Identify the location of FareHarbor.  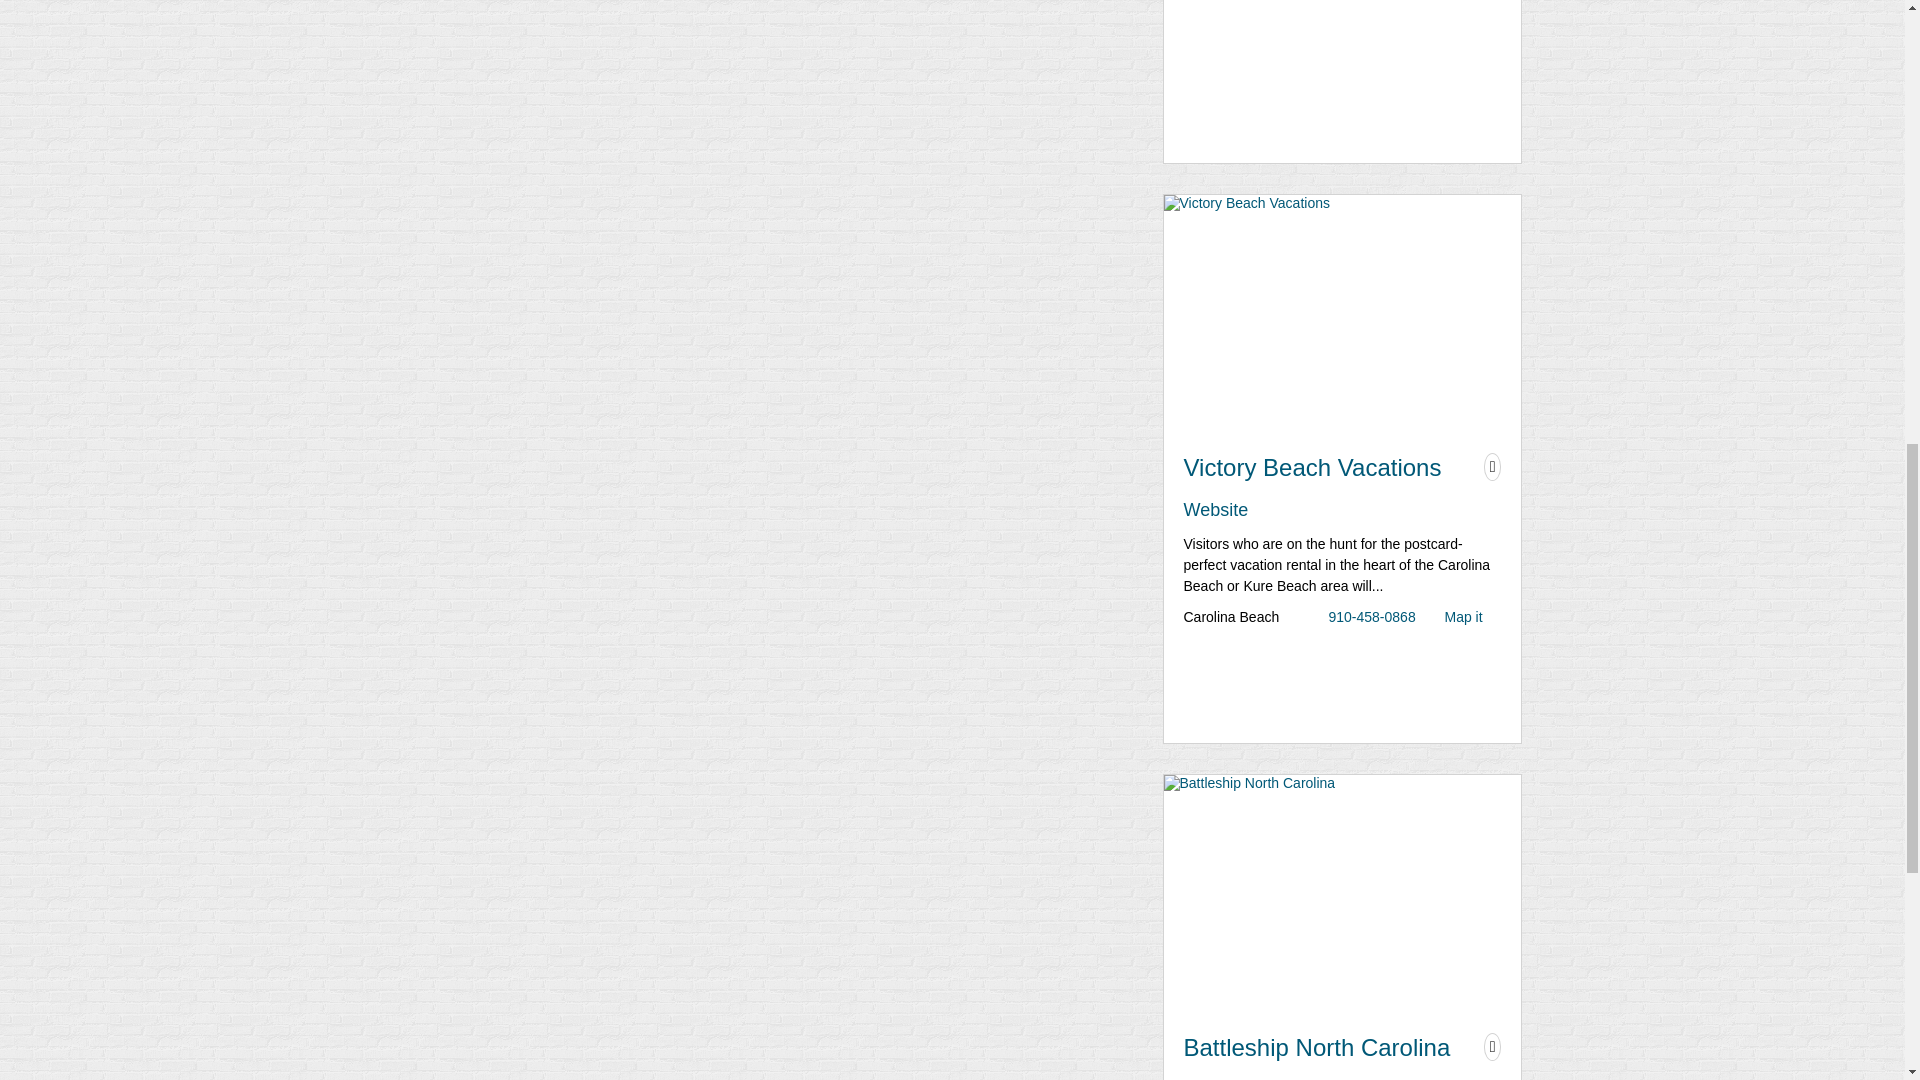
(1770, 85).